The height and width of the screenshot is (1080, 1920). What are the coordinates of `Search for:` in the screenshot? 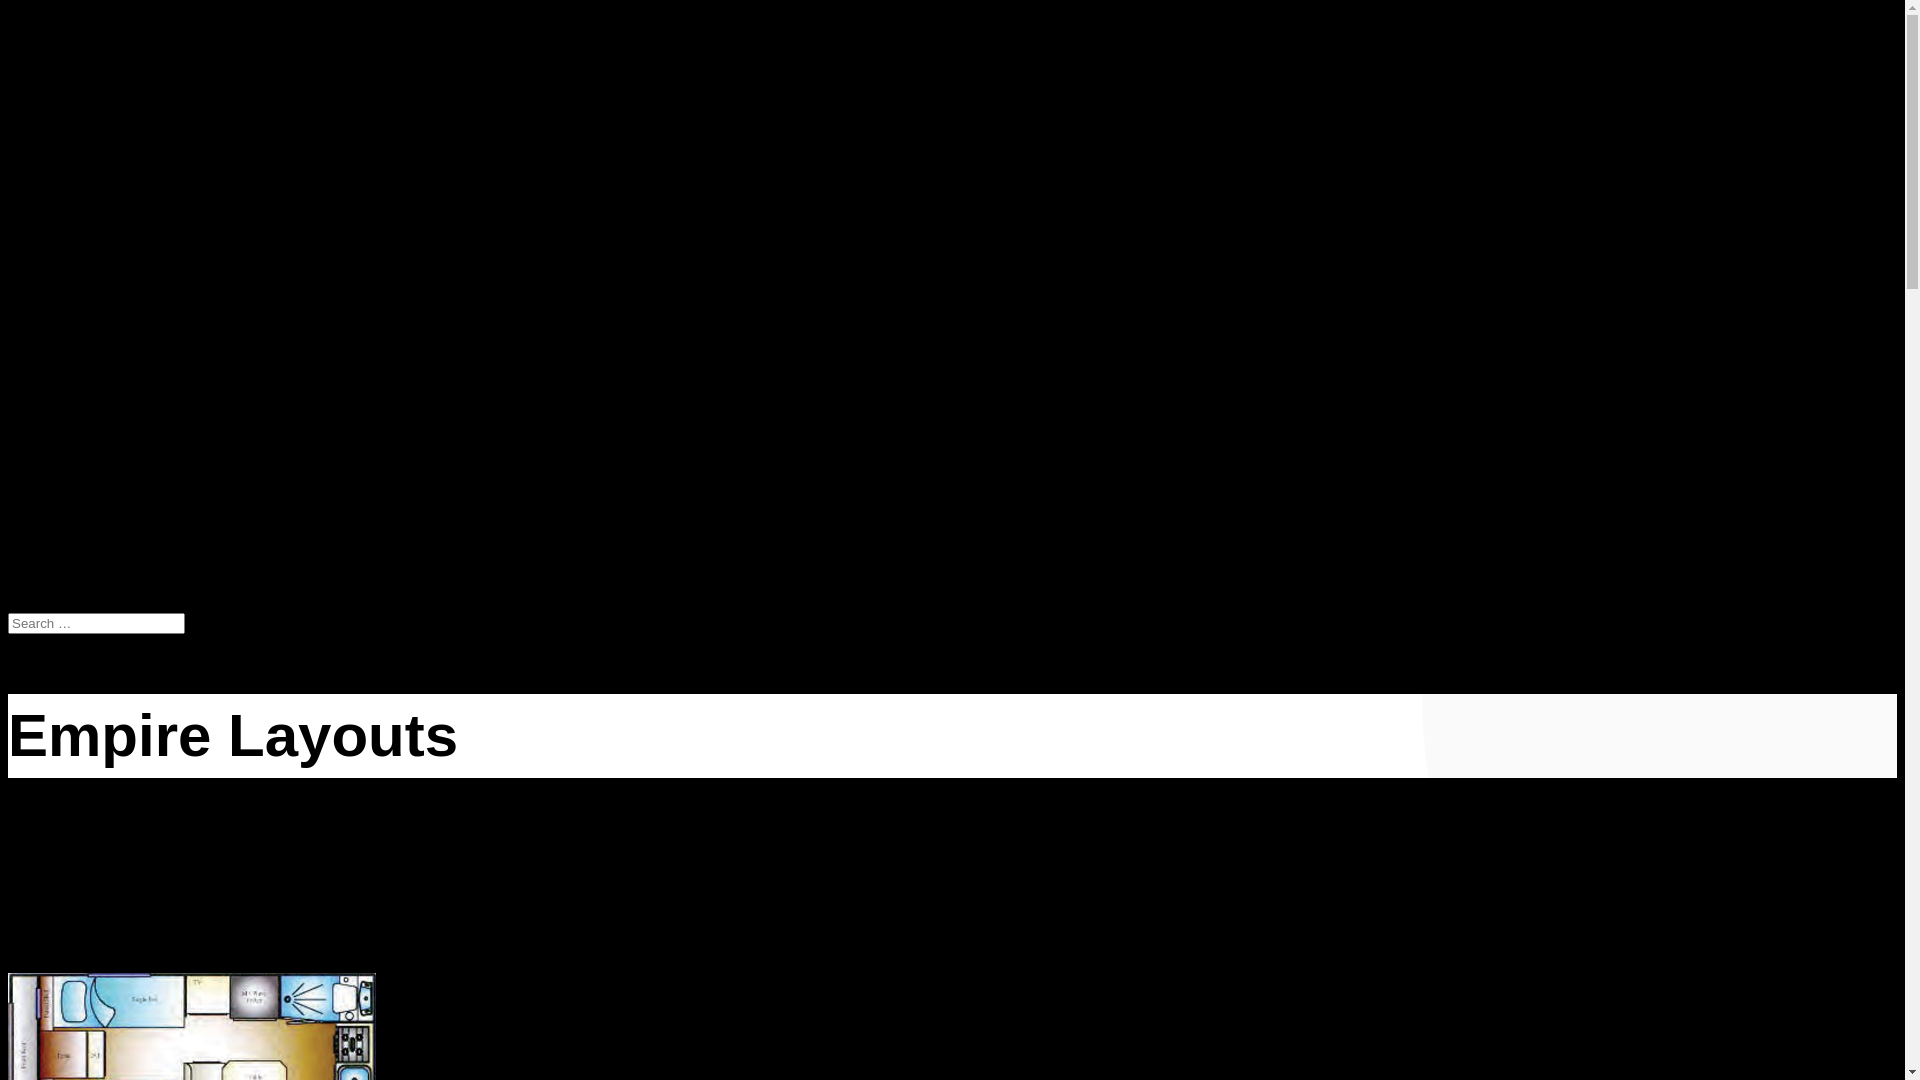 It's located at (96, 623).